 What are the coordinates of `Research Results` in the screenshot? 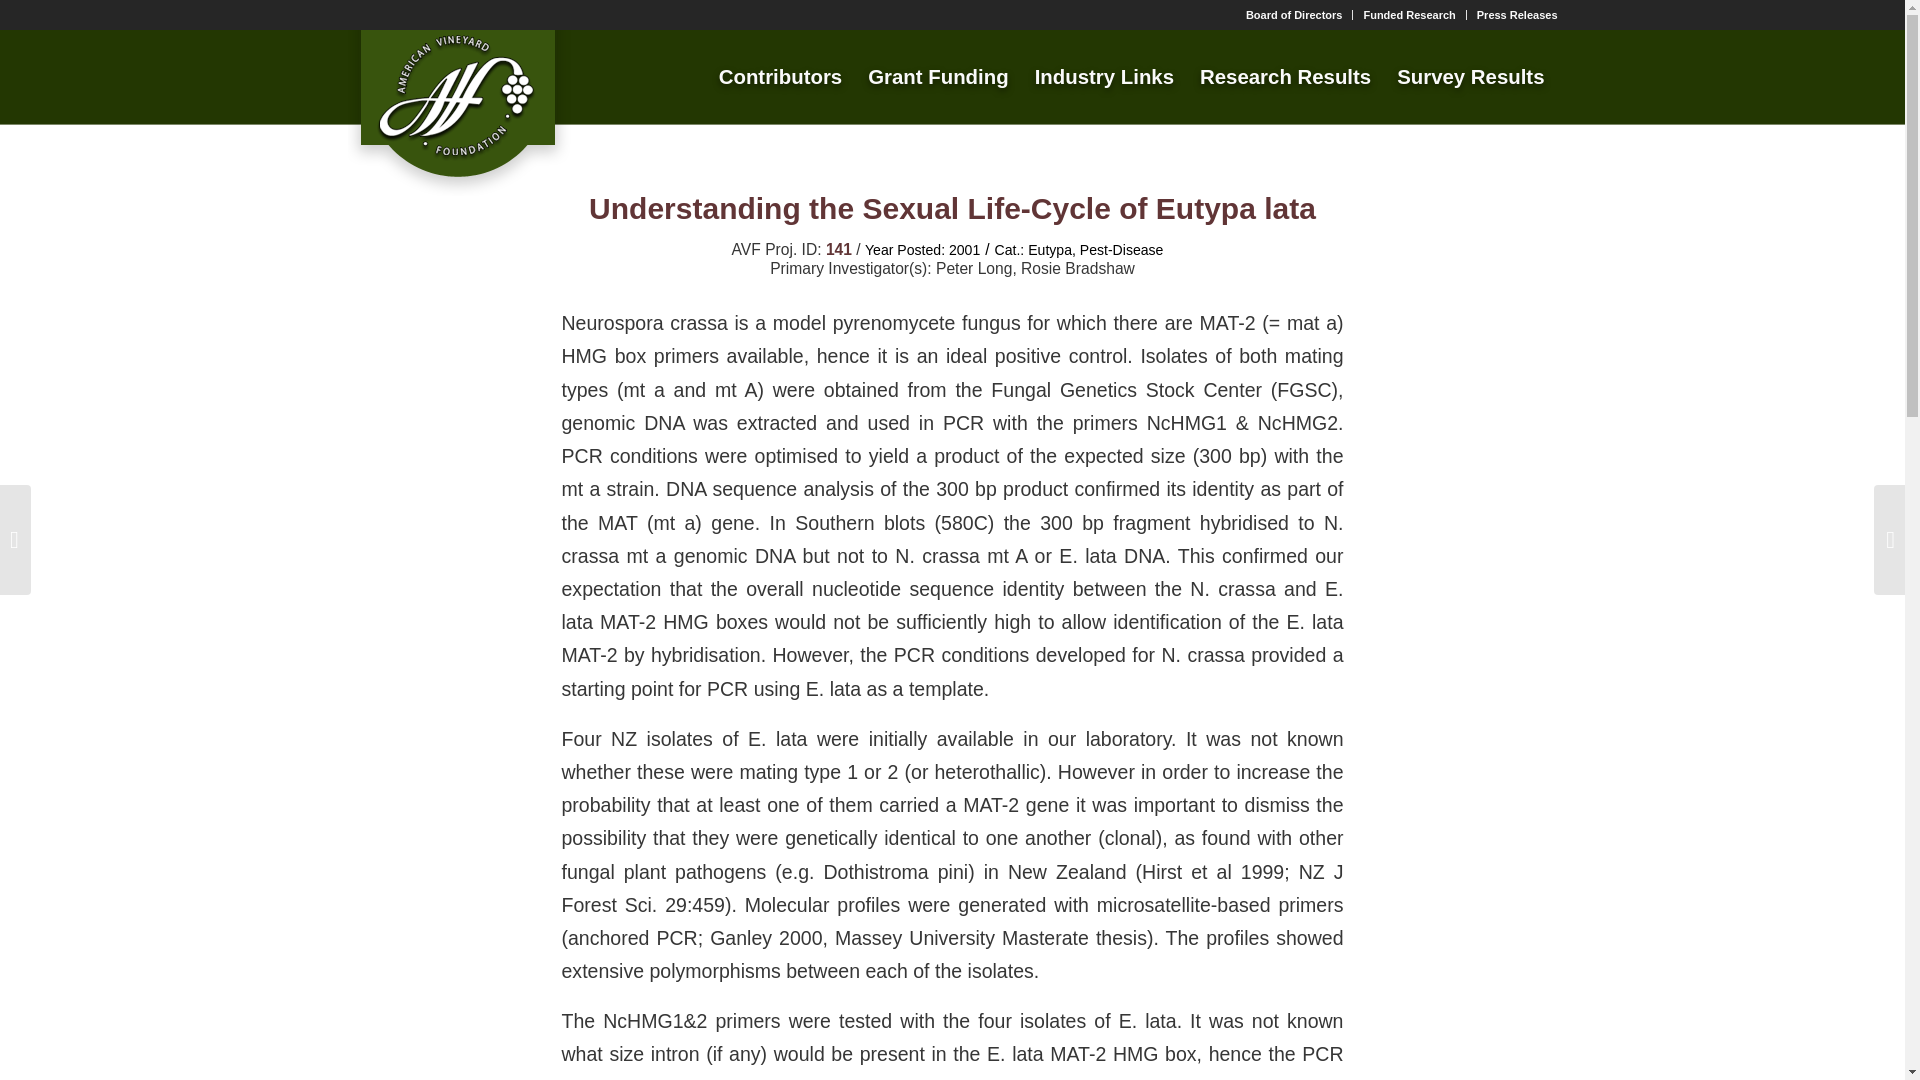 It's located at (1285, 77).